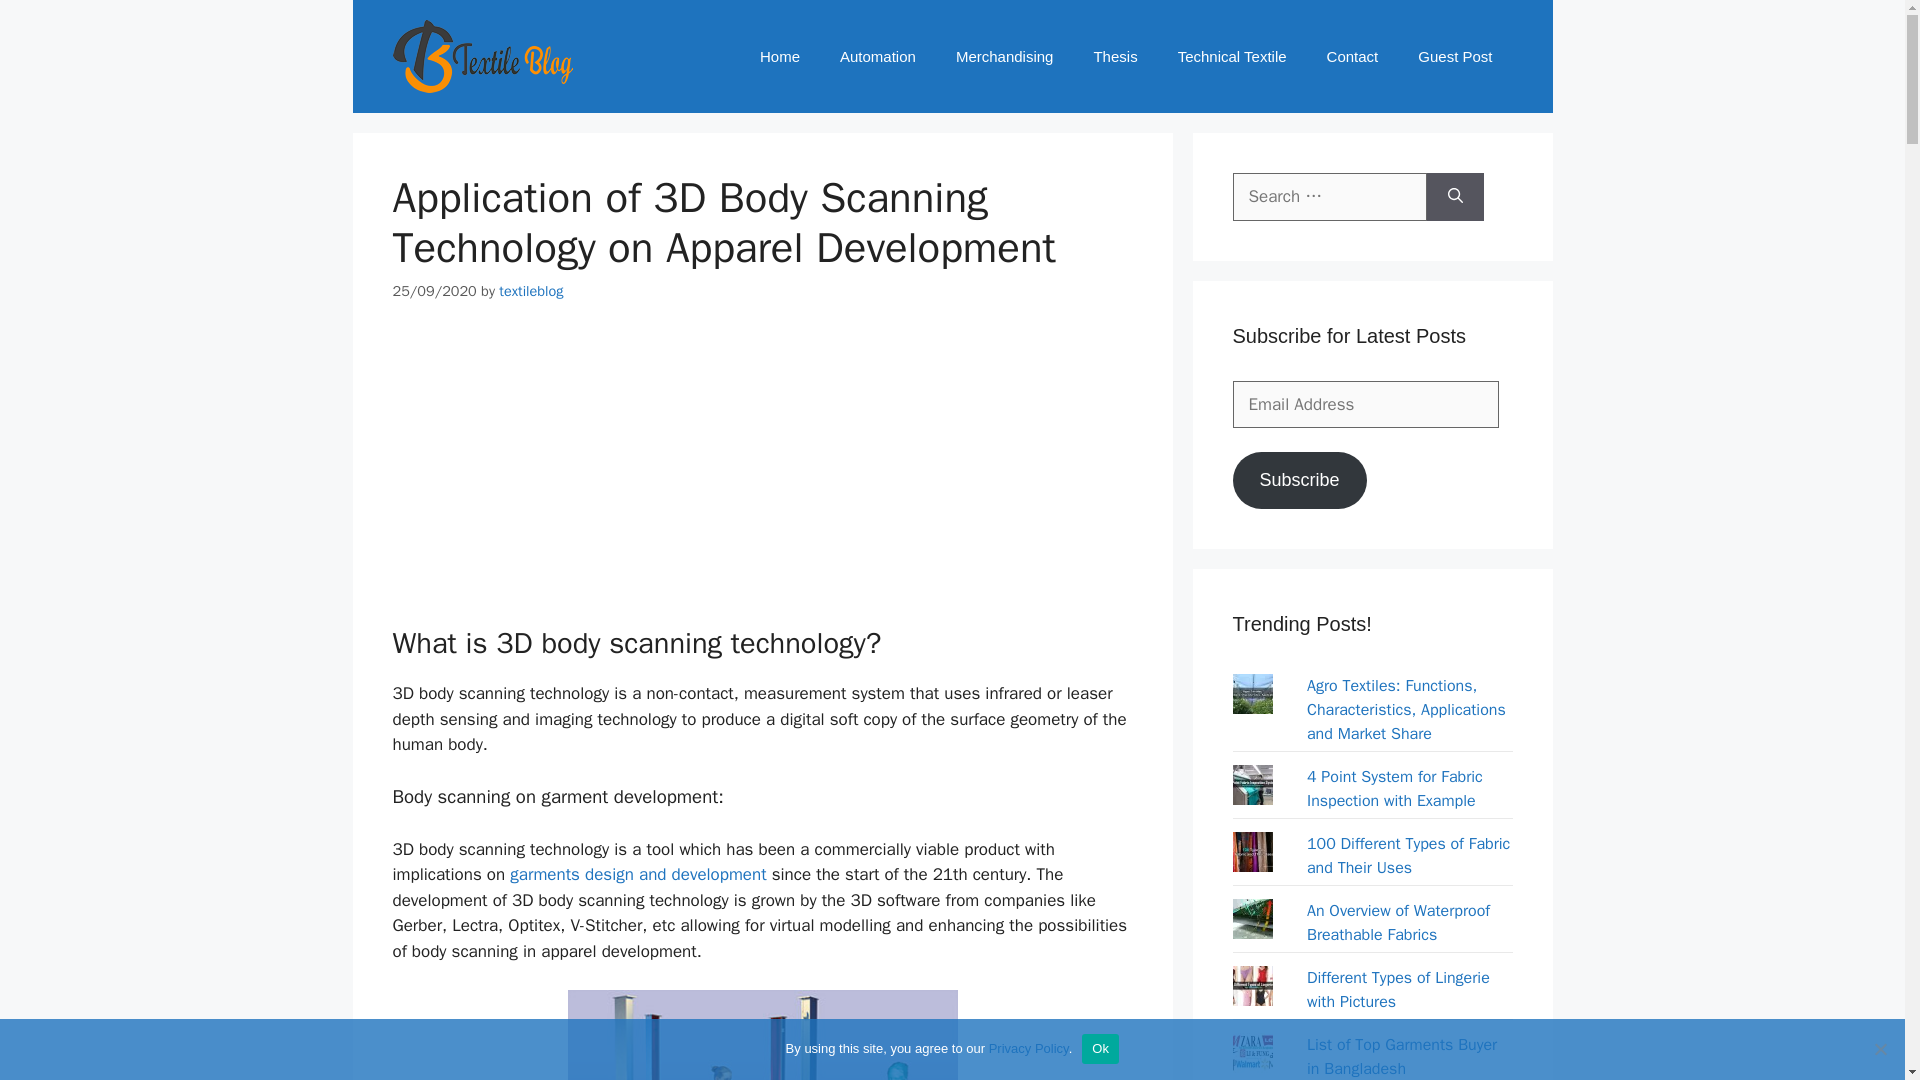 This screenshot has width=1920, height=1080. Describe the element at coordinates (530, 290) in the screenshot. I see `View all posts by textileblog` at that location.